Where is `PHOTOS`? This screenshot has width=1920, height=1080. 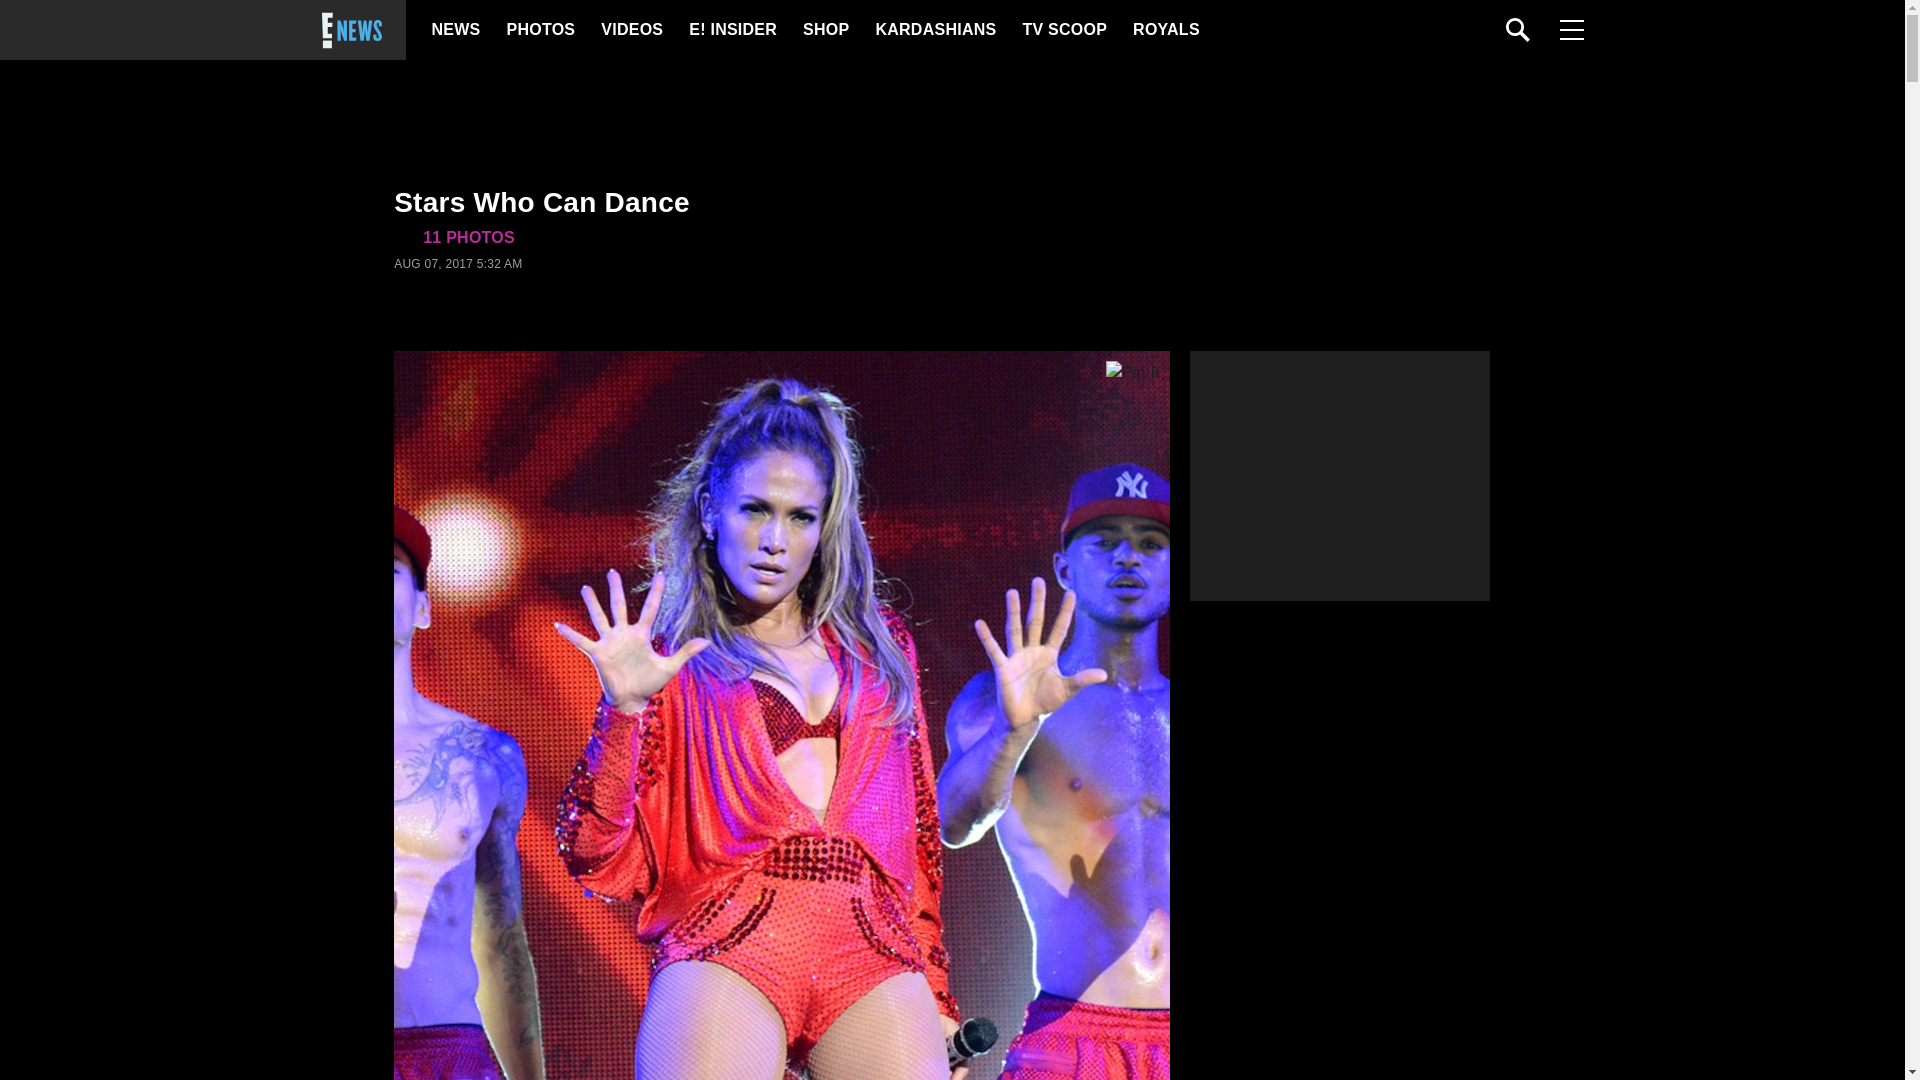 PHOTOS is located at coordinates (538, 30).